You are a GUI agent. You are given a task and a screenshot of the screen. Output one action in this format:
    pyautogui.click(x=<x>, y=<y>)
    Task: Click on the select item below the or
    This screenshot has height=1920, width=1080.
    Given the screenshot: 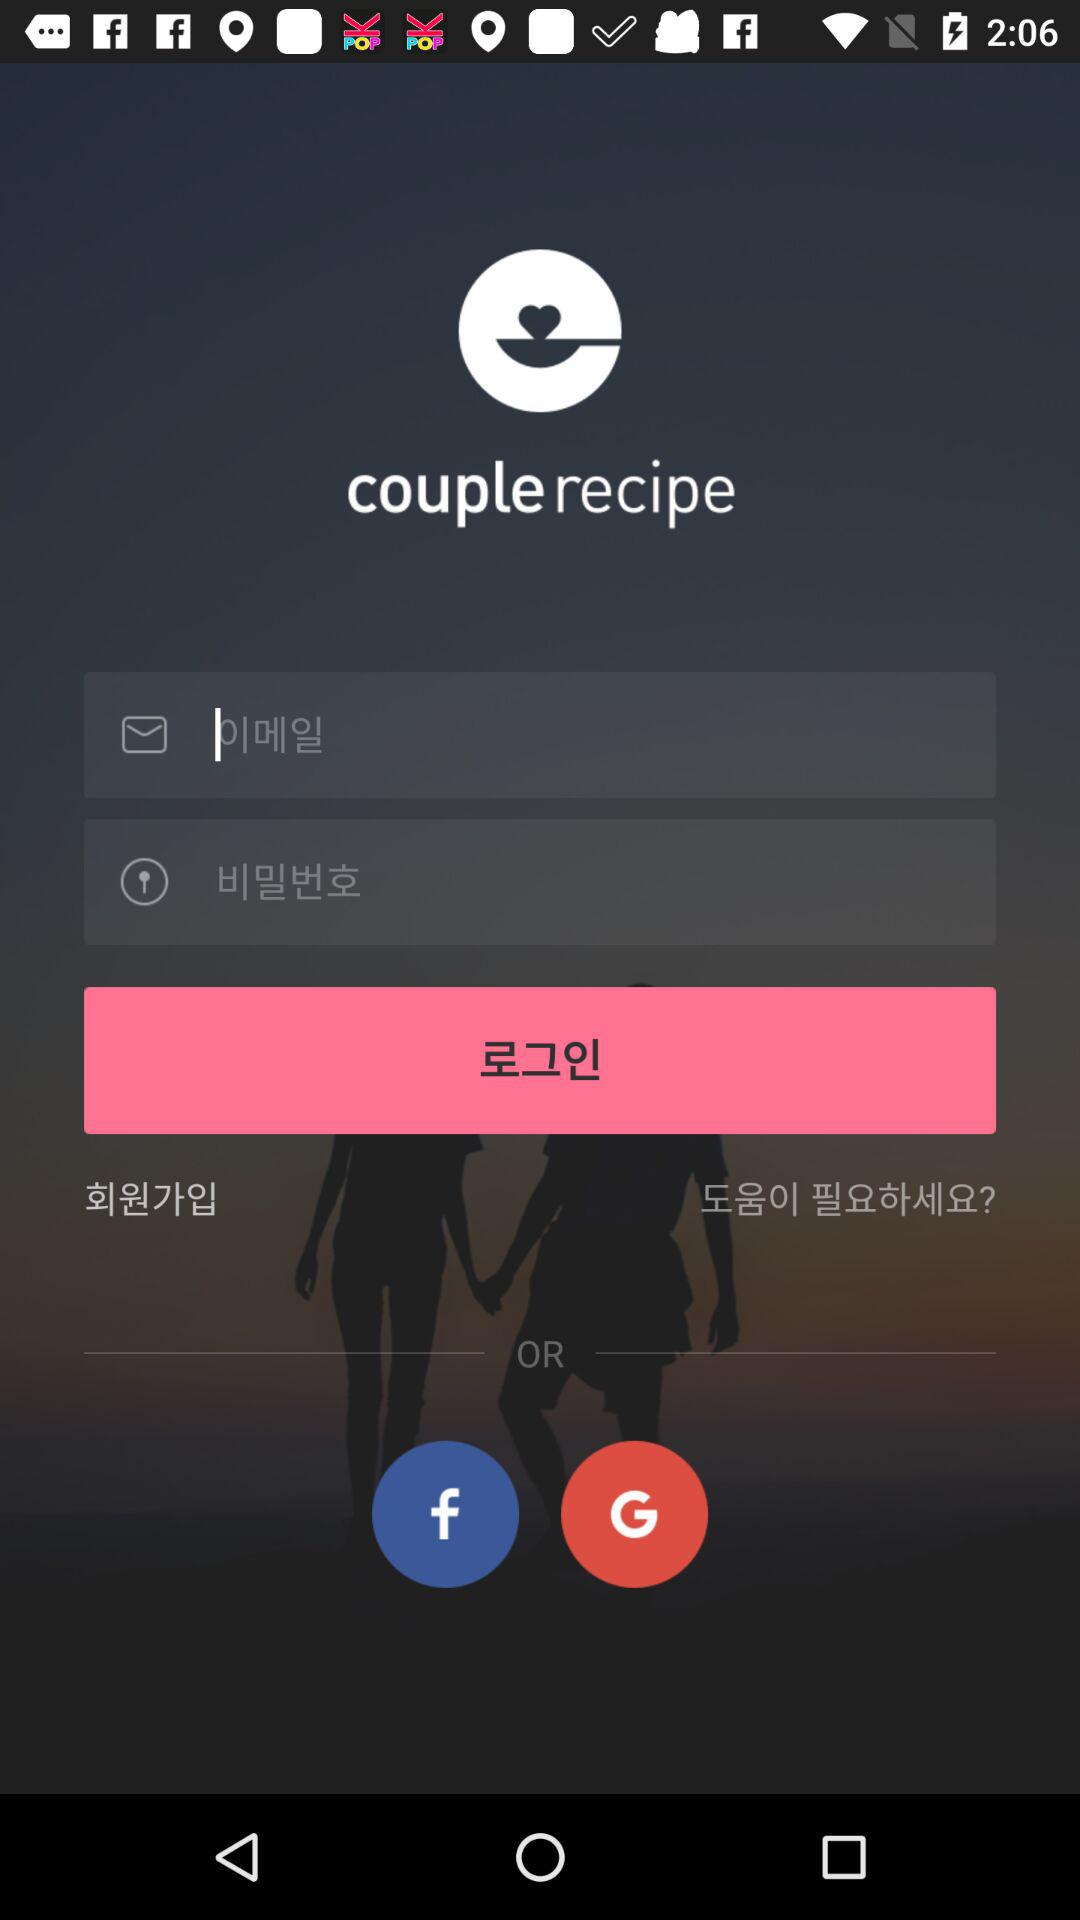 What is the action you would take?
    pyautogui.click(x=634, y=1514)
    